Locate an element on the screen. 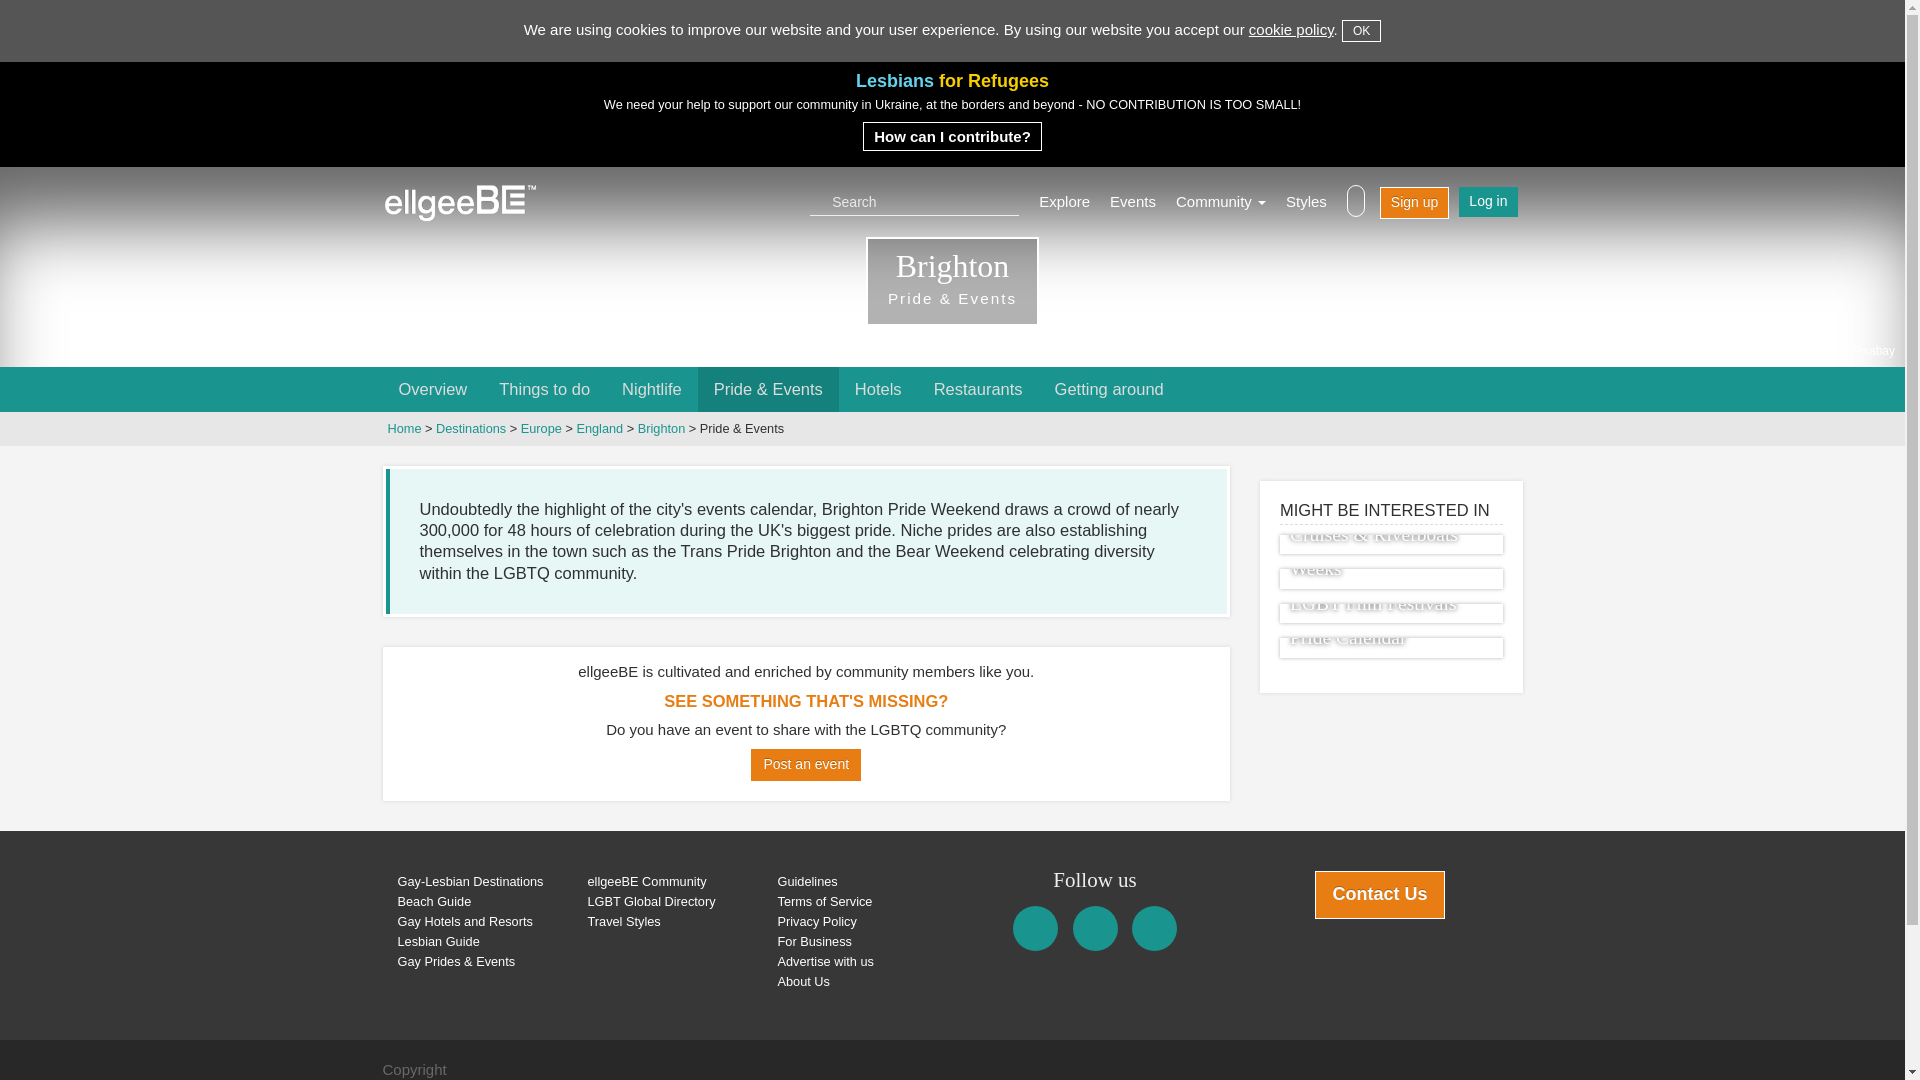  OK is located at coordinates (1361, 31).